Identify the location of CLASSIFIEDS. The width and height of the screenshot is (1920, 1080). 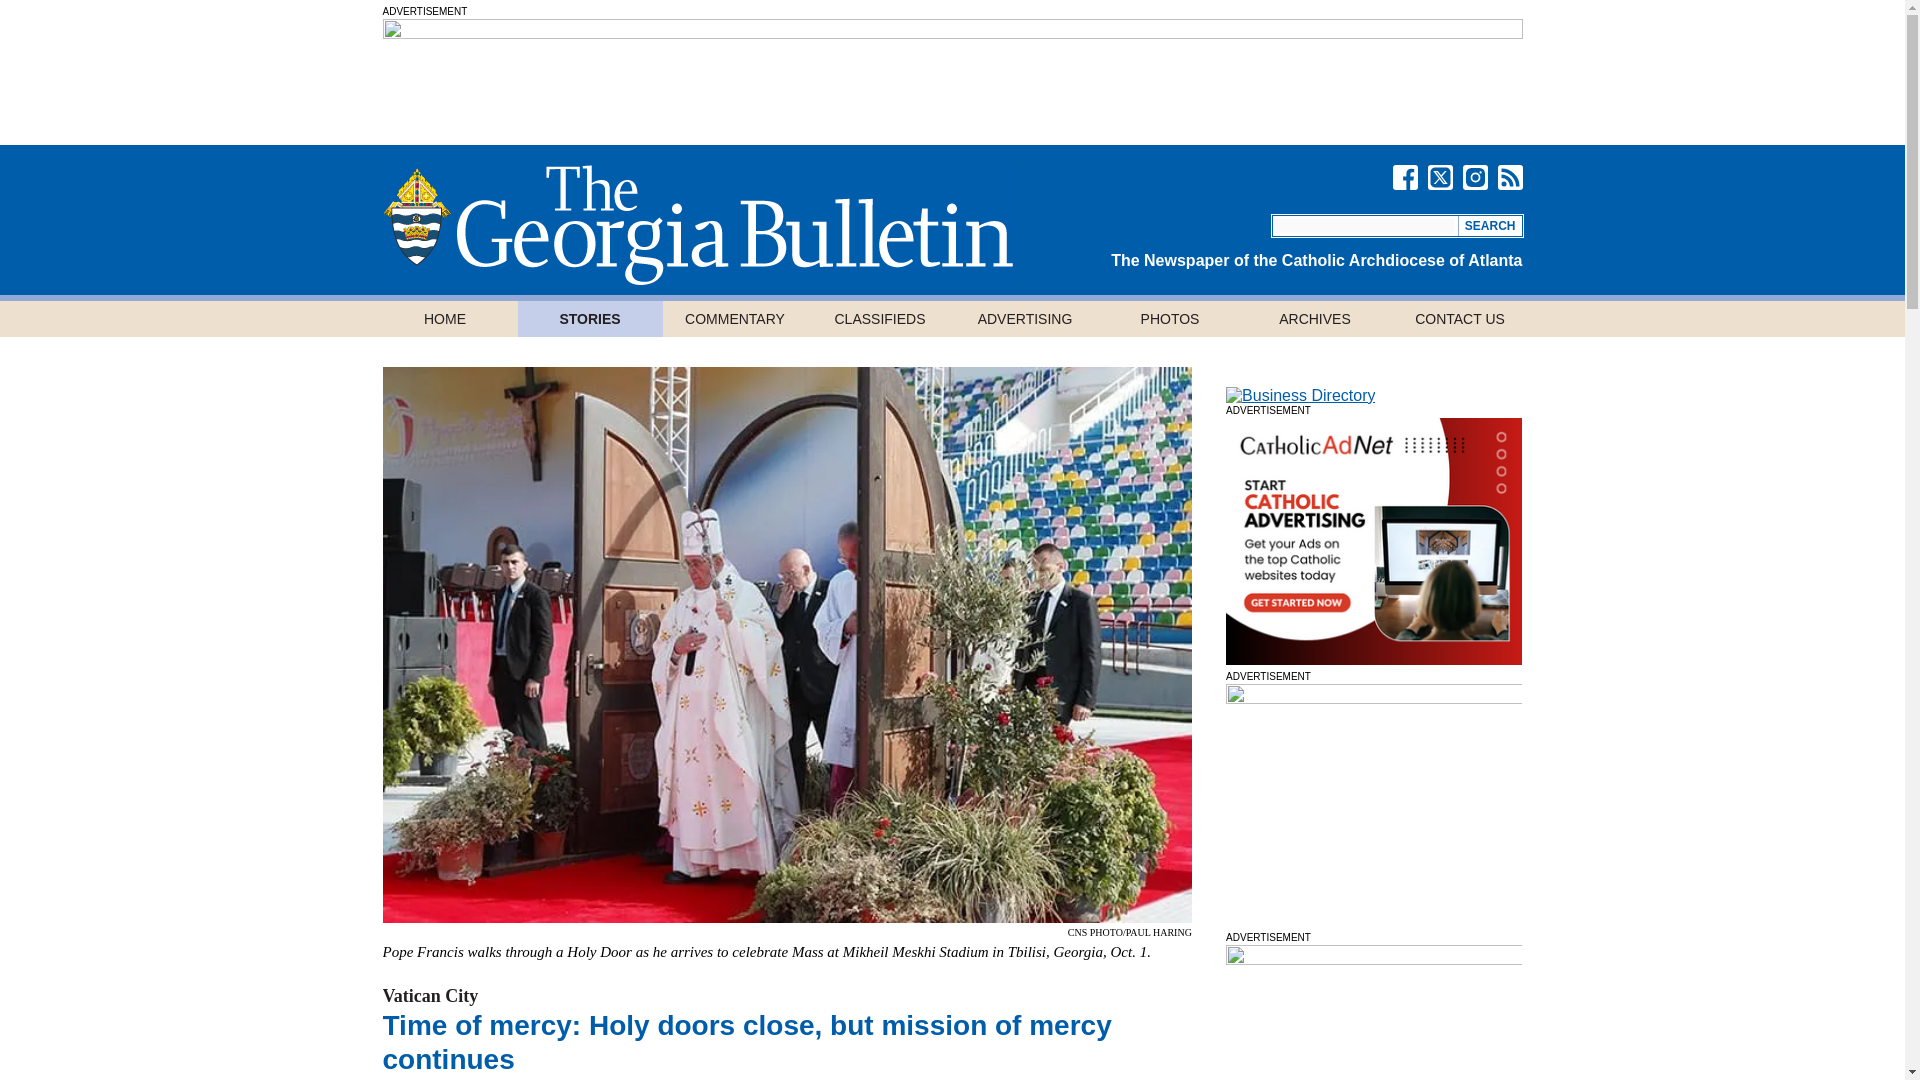
(880, 318).